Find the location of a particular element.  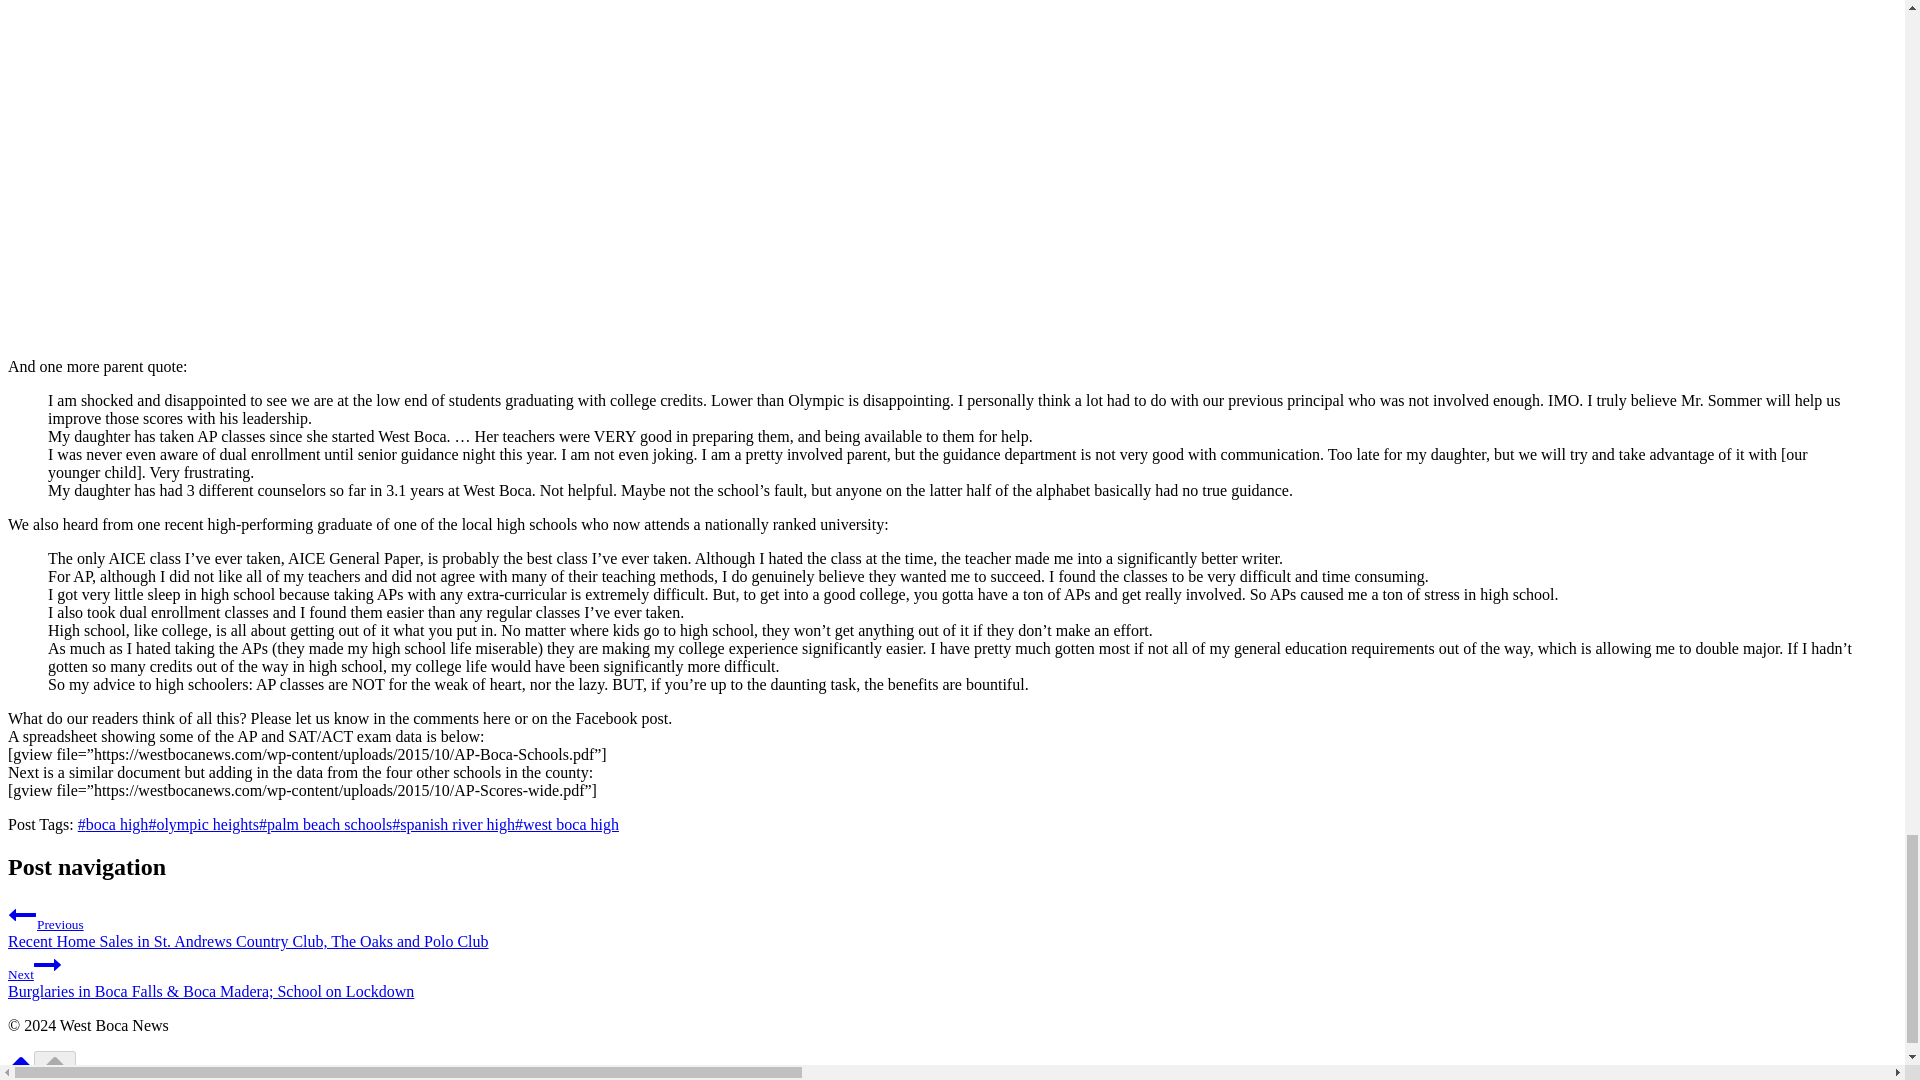

olympic heights is located at coordinates (203, 824).